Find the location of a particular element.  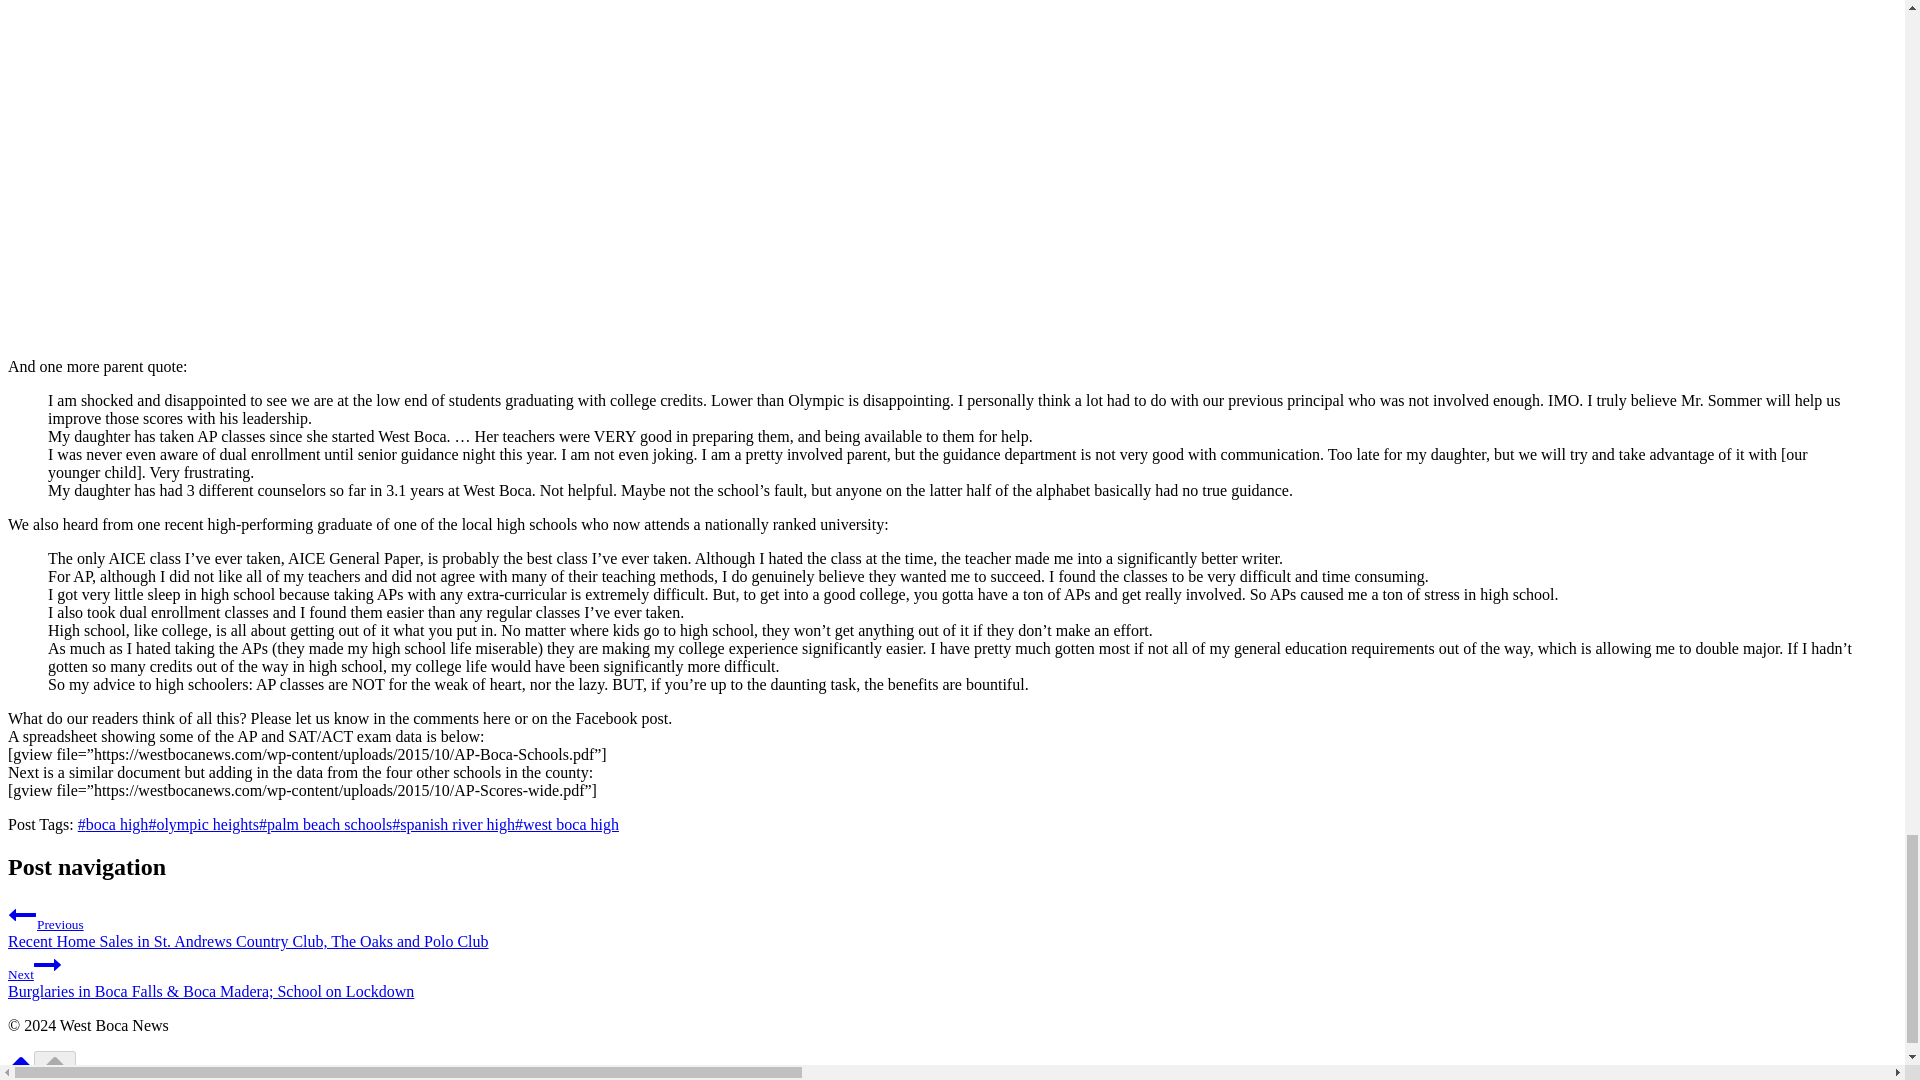

olympic heights is located at coordinates (203, 824).